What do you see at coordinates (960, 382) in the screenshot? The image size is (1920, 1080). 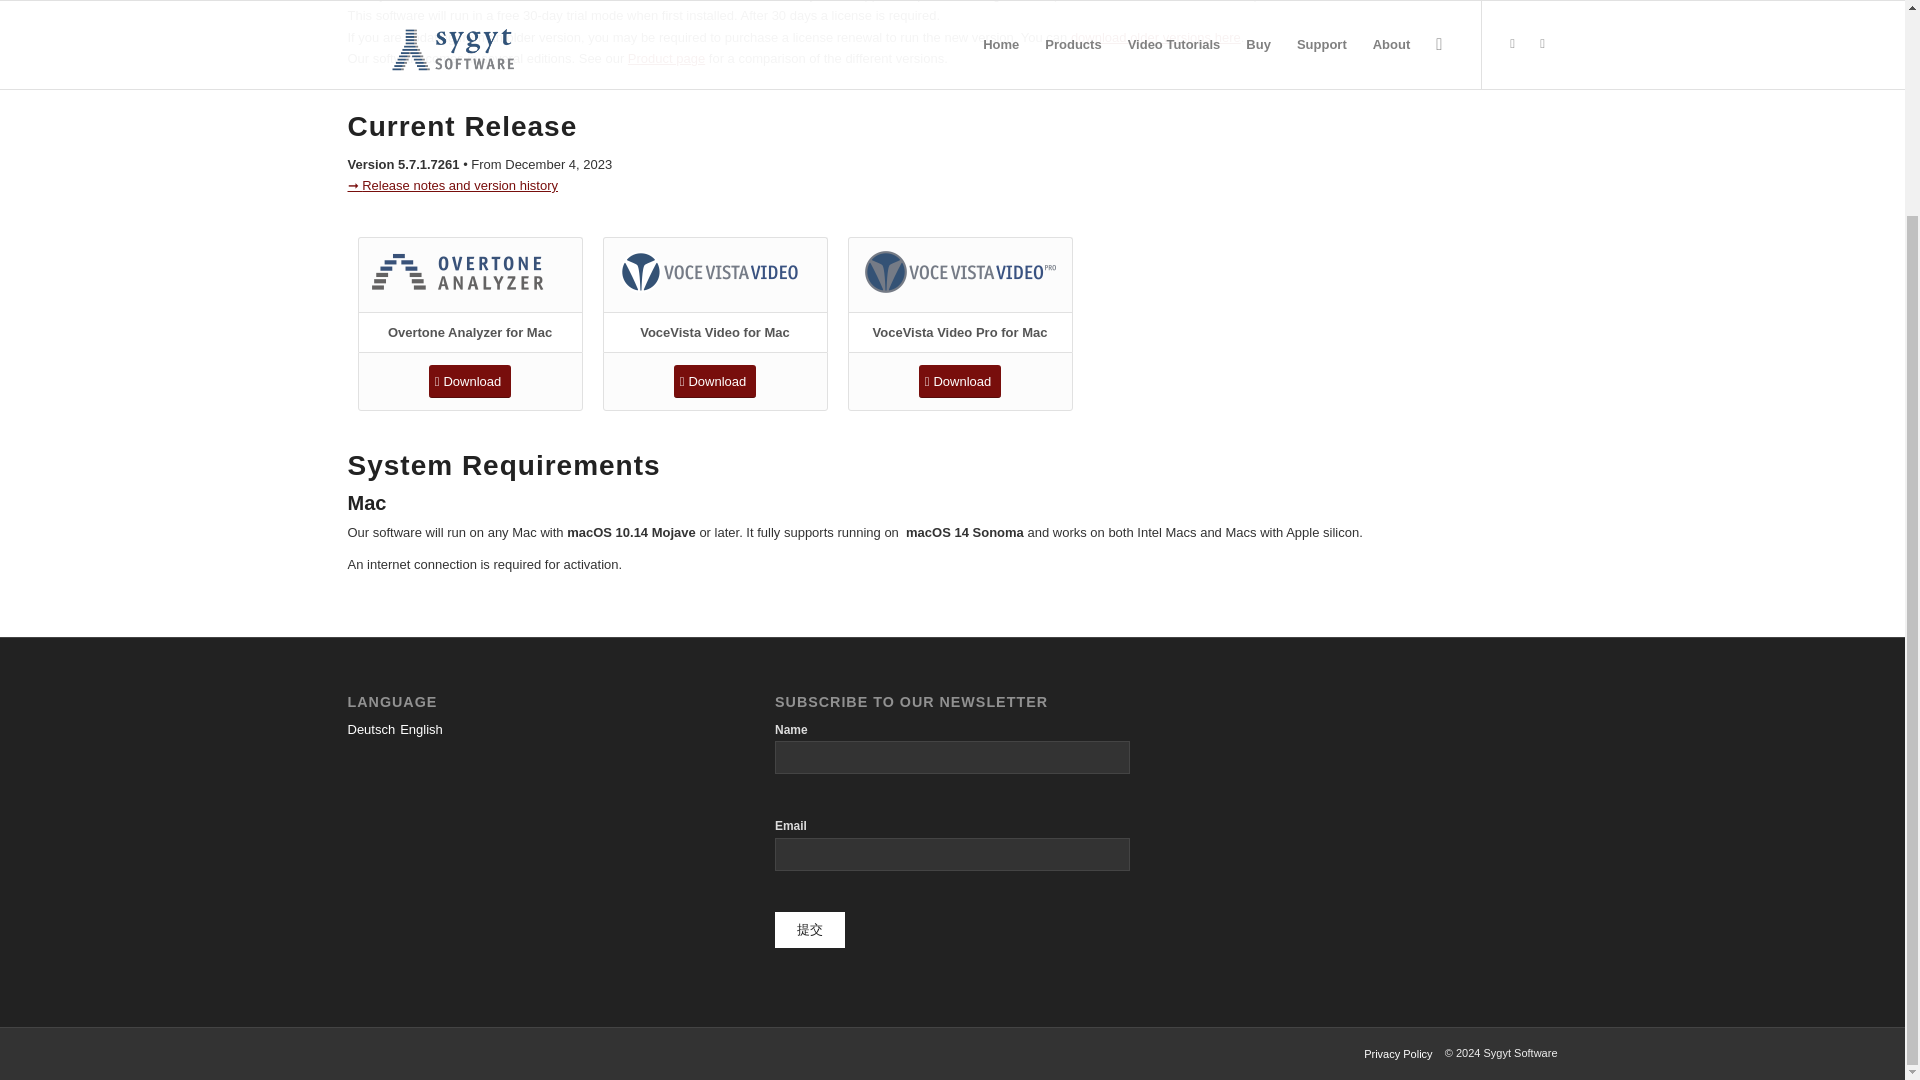 I see `Download` at bounding box center [960, 382].